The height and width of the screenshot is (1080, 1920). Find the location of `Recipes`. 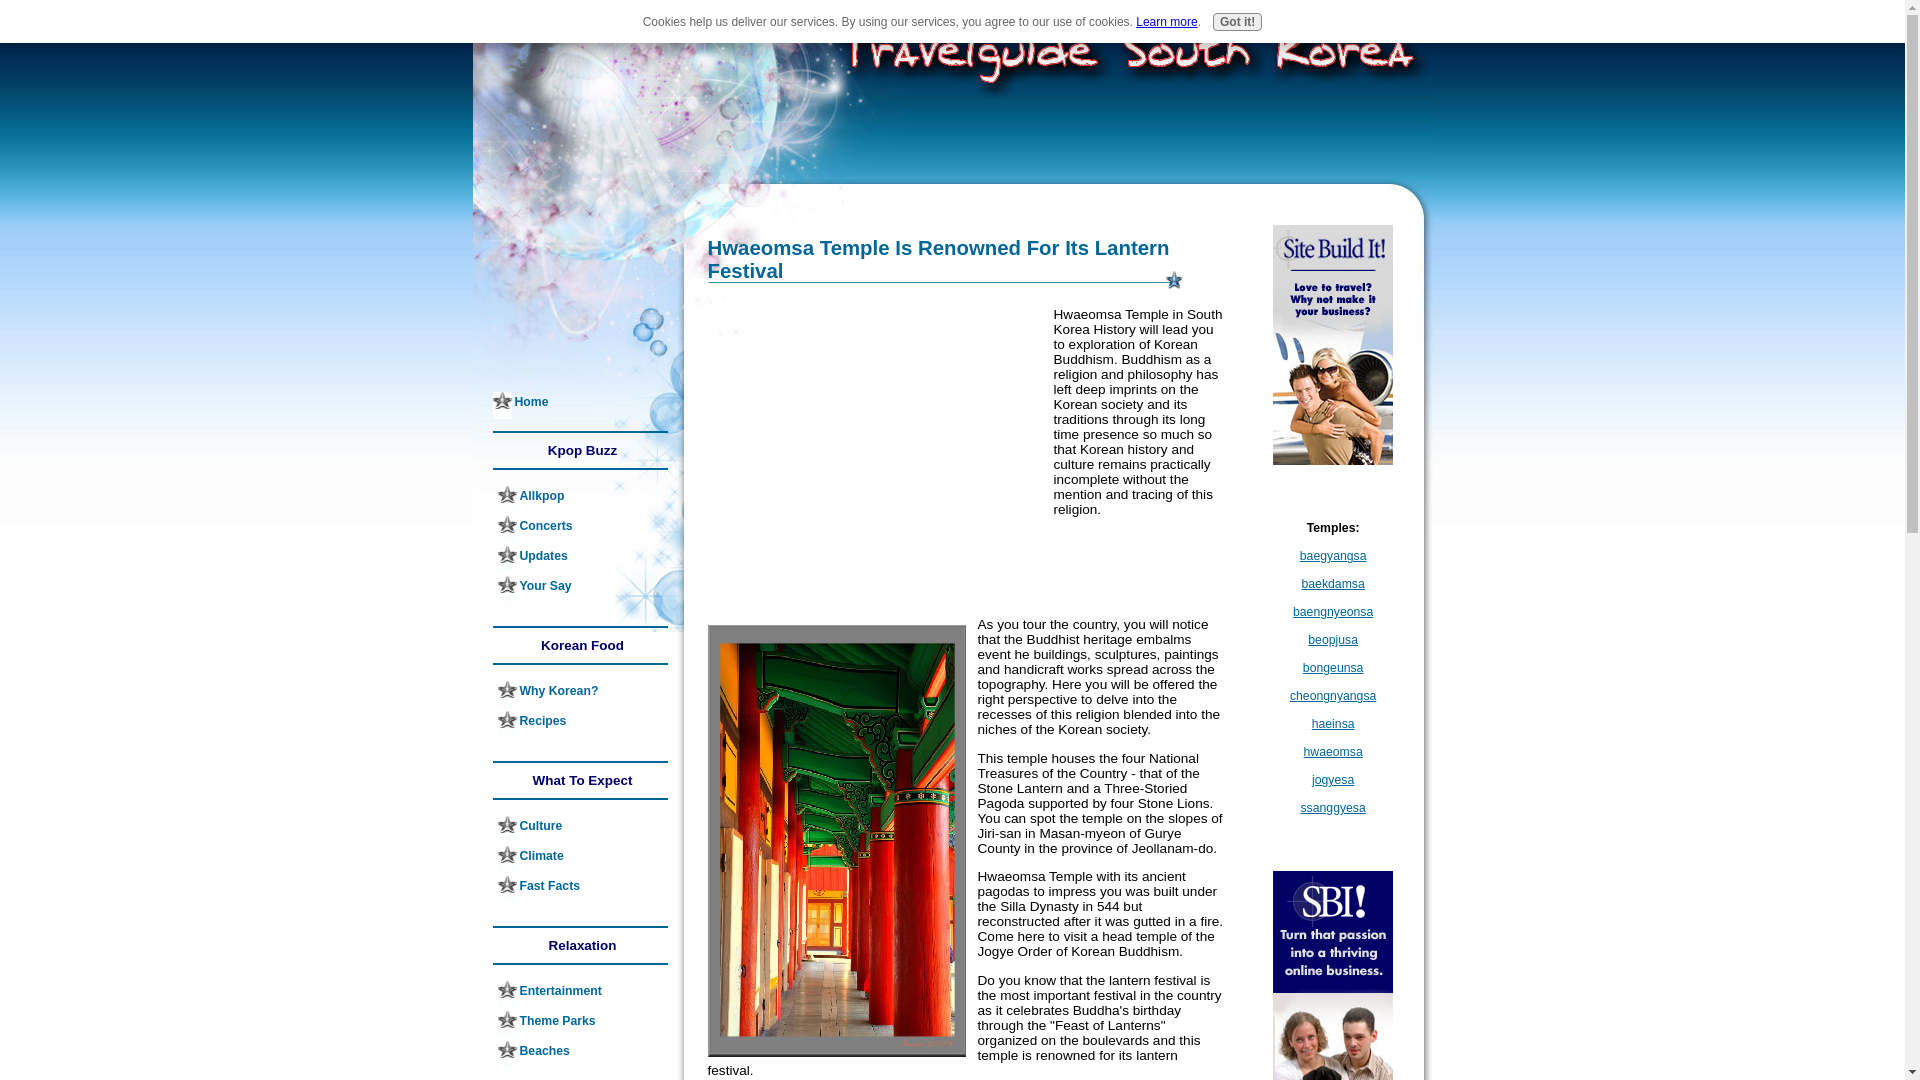

Recipes is located at coordinates (582, 724).